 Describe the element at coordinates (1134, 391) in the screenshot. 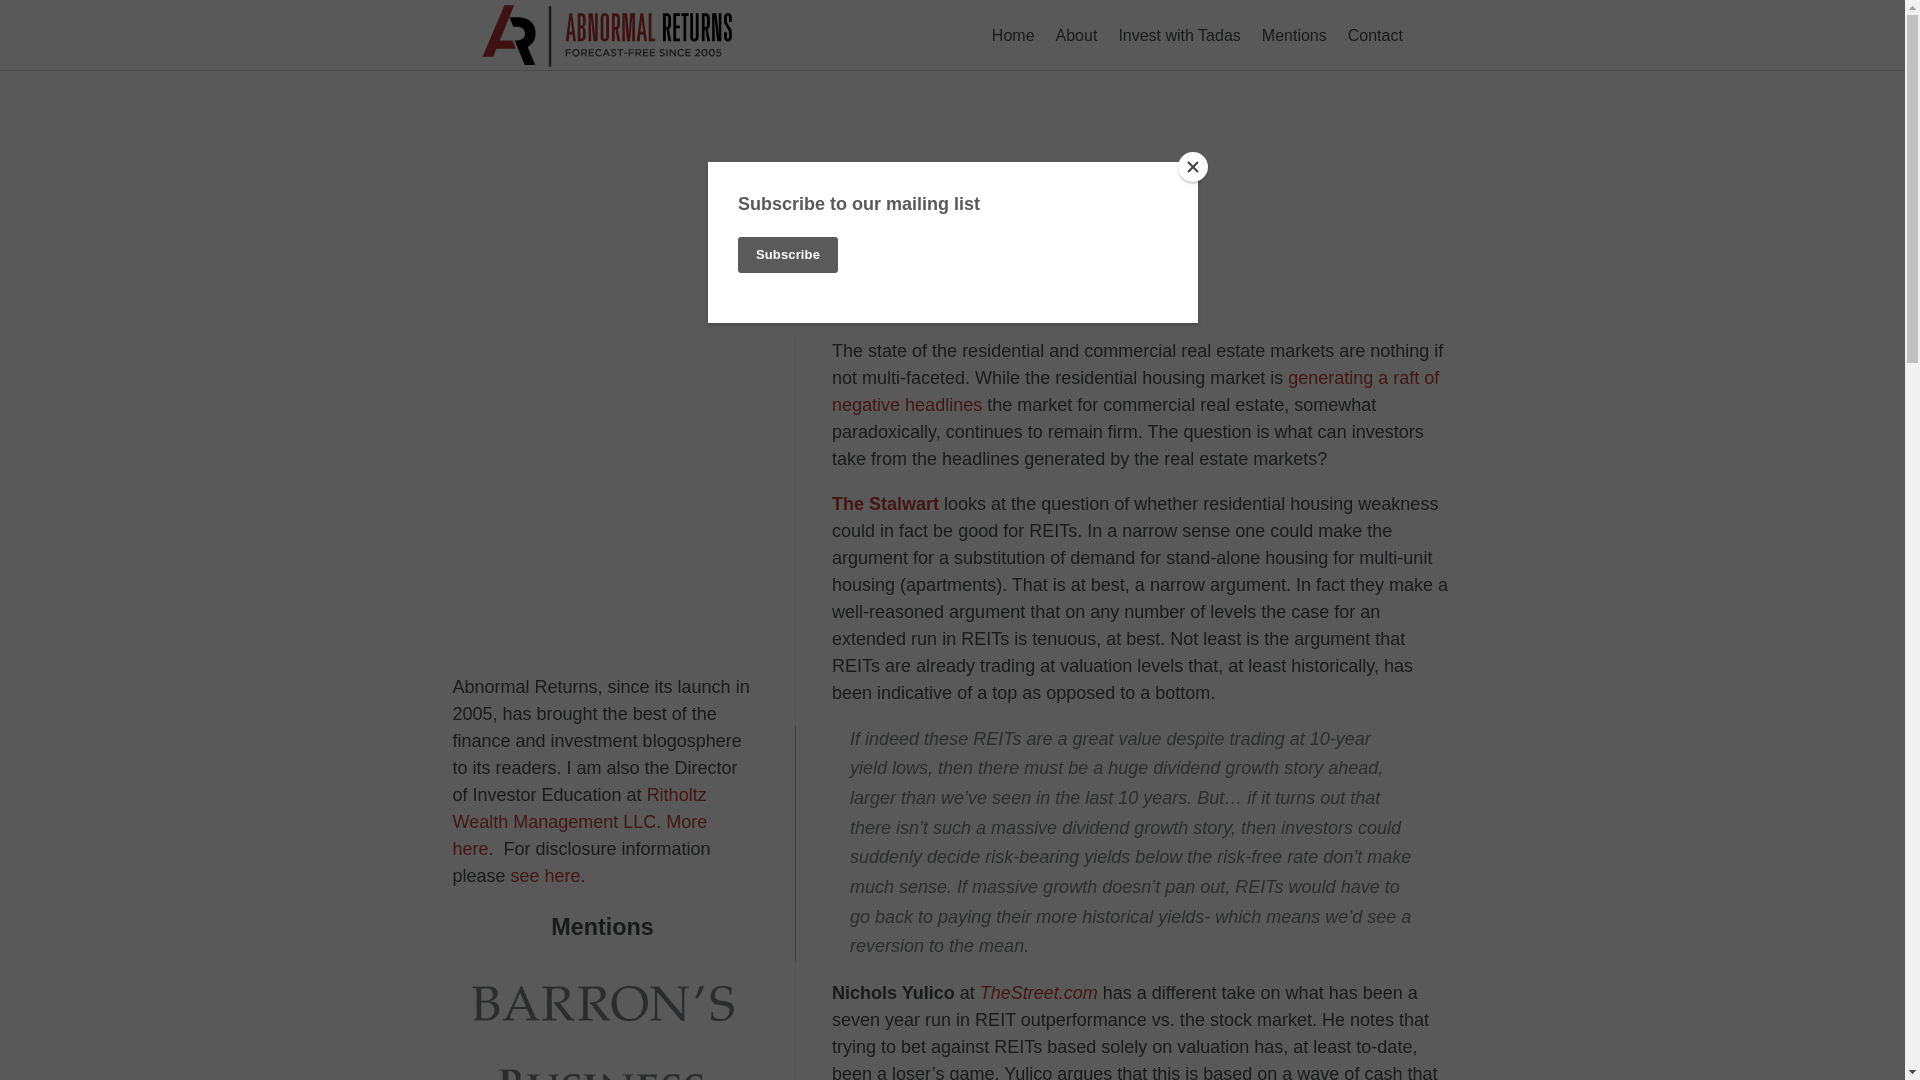

I see `generating a raft of negative headlines` at that location.